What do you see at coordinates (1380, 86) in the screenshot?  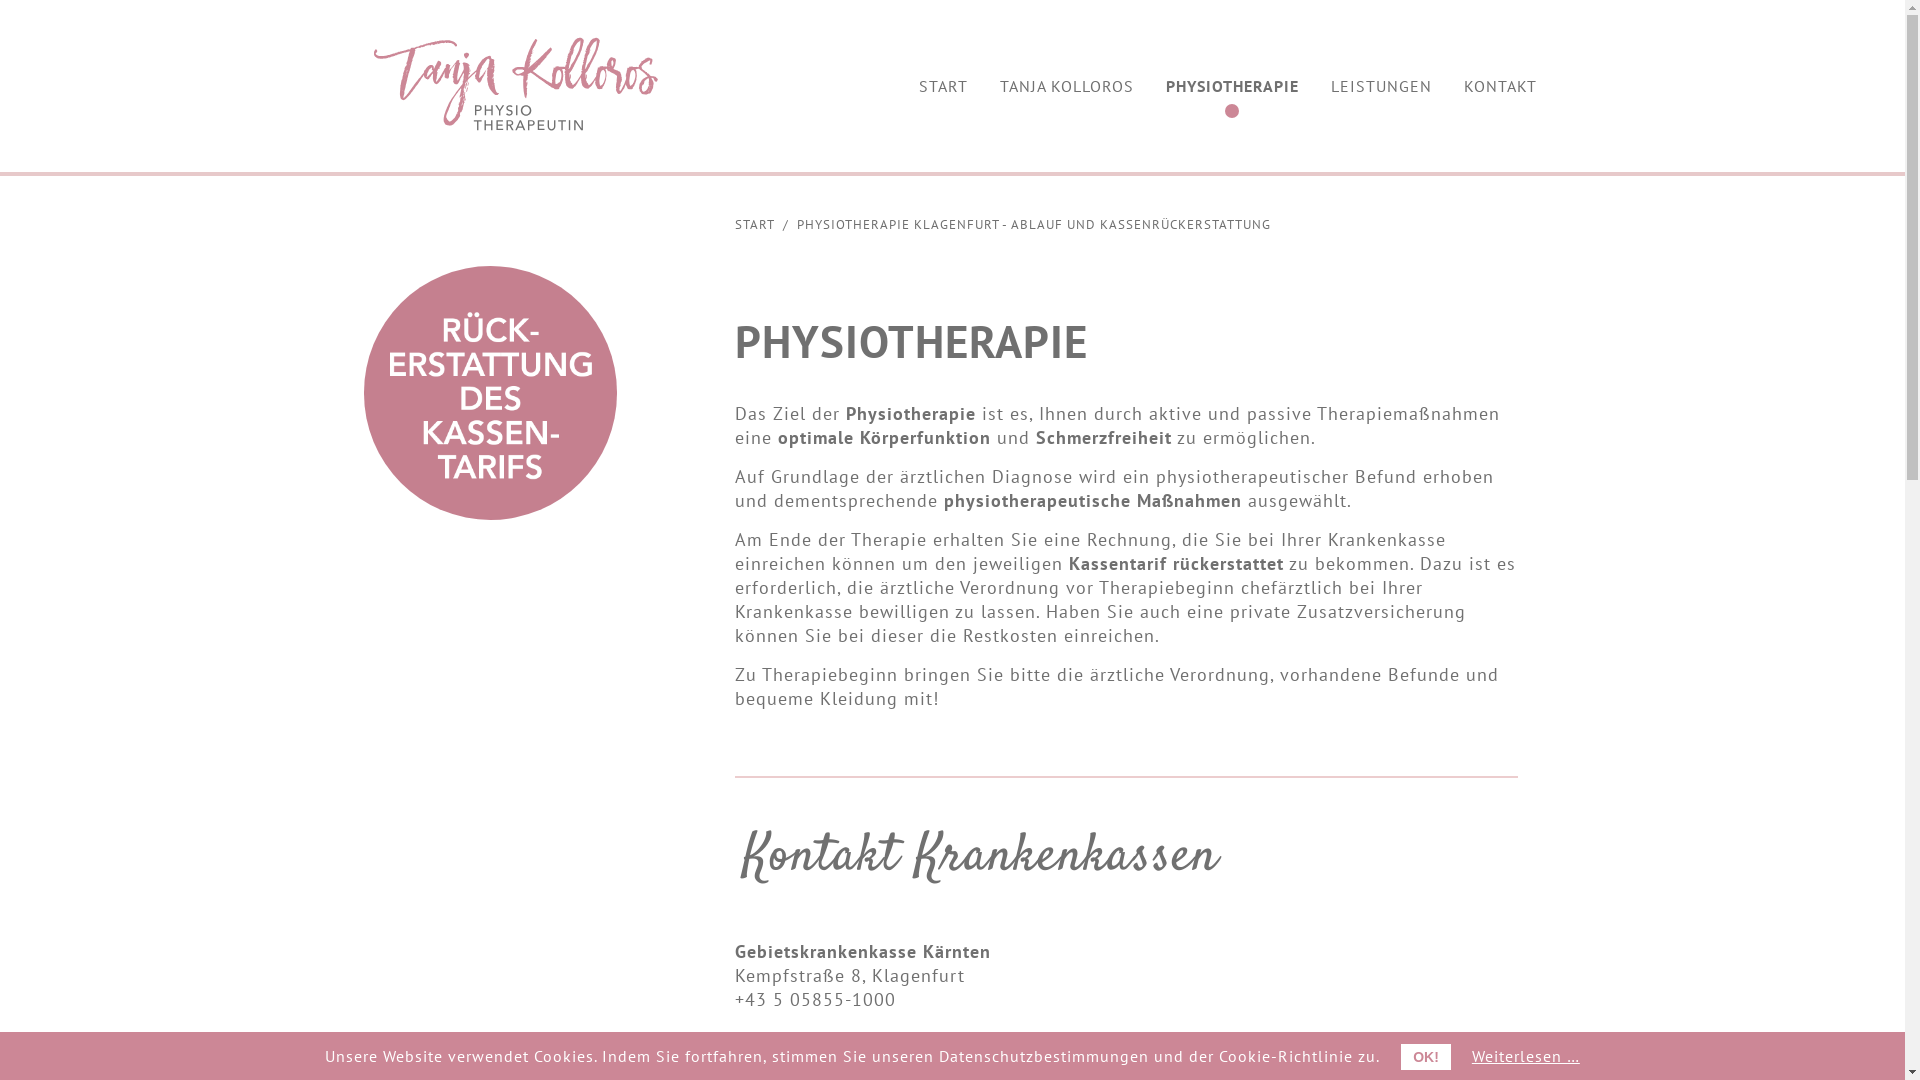 I see `LEISTUNGEN` at bounding box center [1380, 86].